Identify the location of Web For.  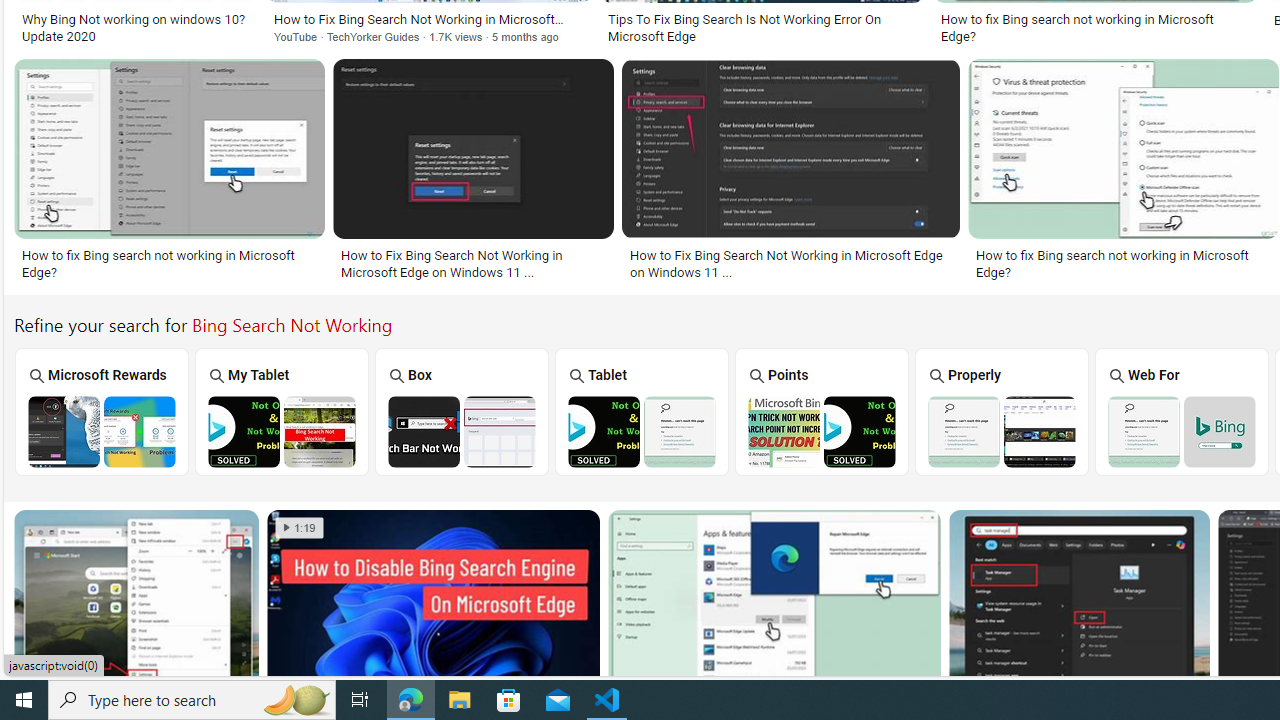
(1182, 411).